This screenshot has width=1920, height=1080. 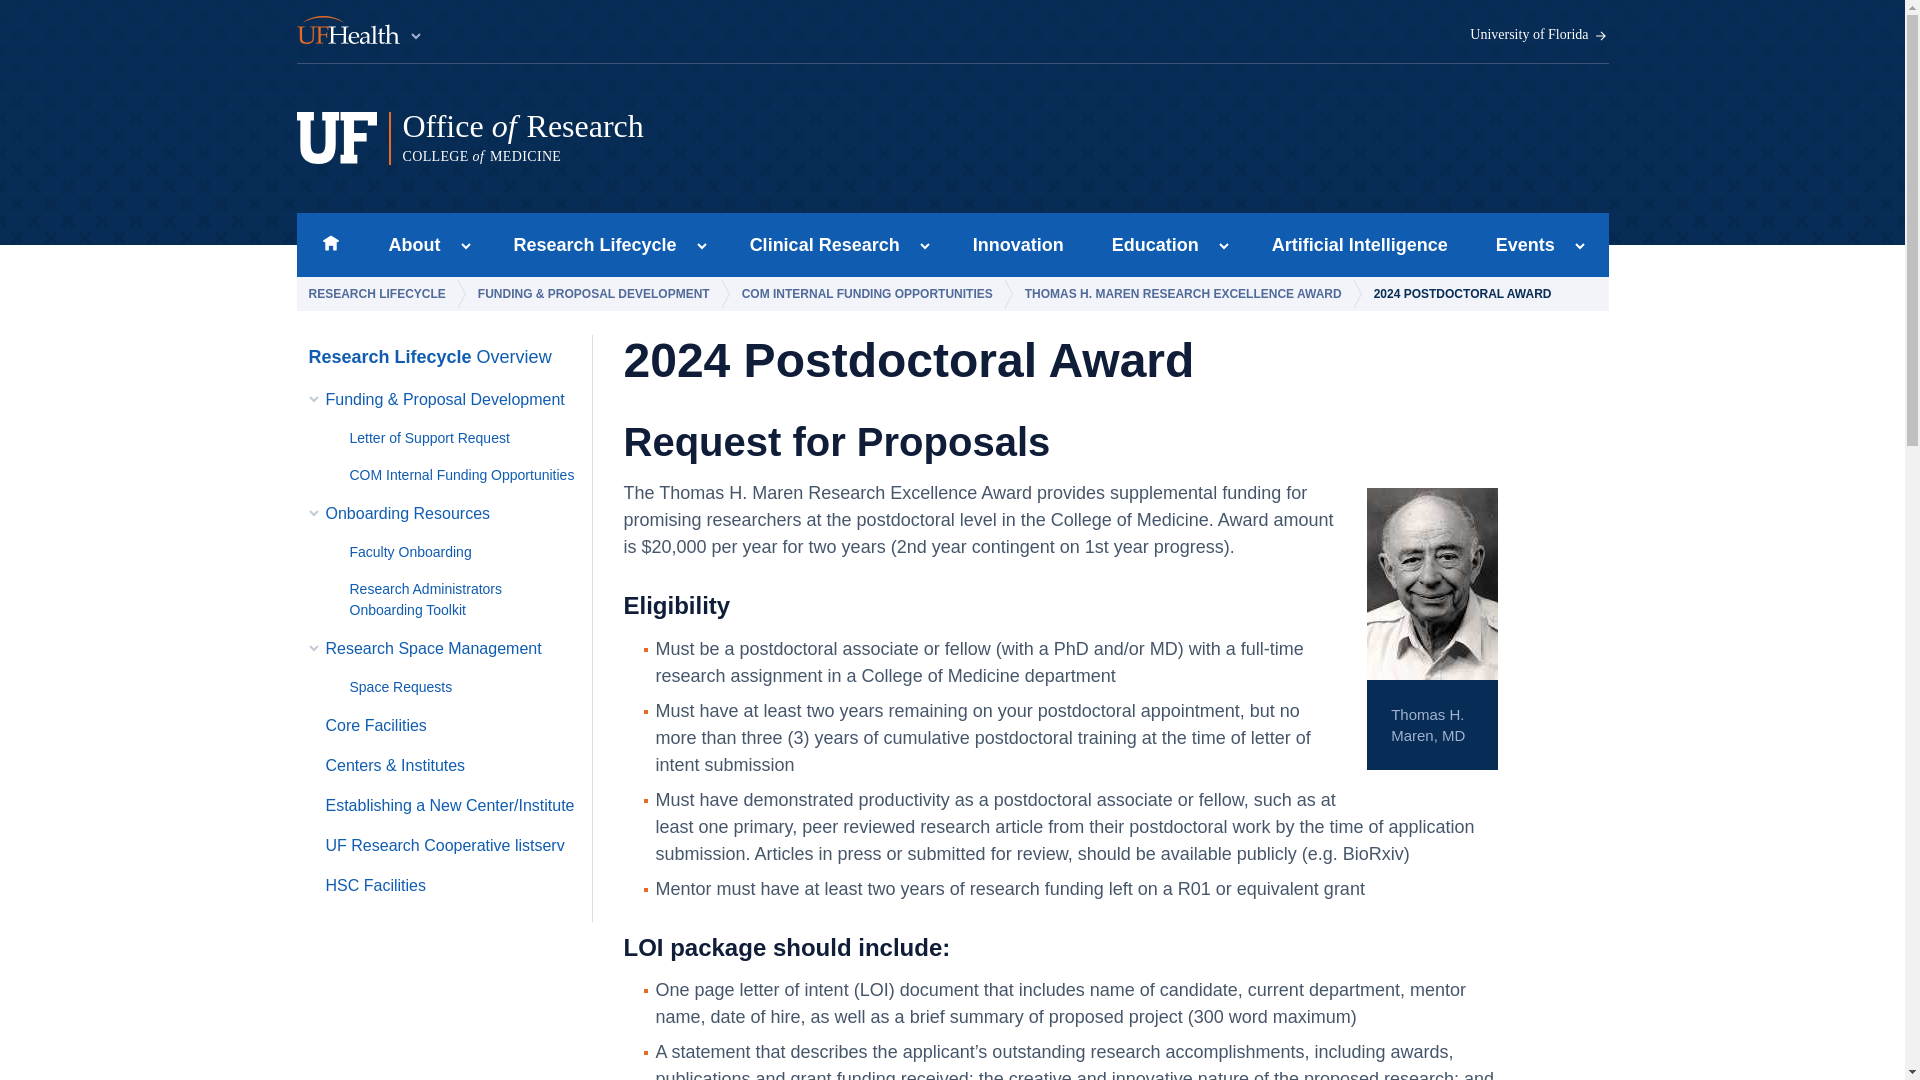 What do you see at coordinates (818, 244) in the screenshot?
I see `Skip to main content` at bounding box center [818, 244].